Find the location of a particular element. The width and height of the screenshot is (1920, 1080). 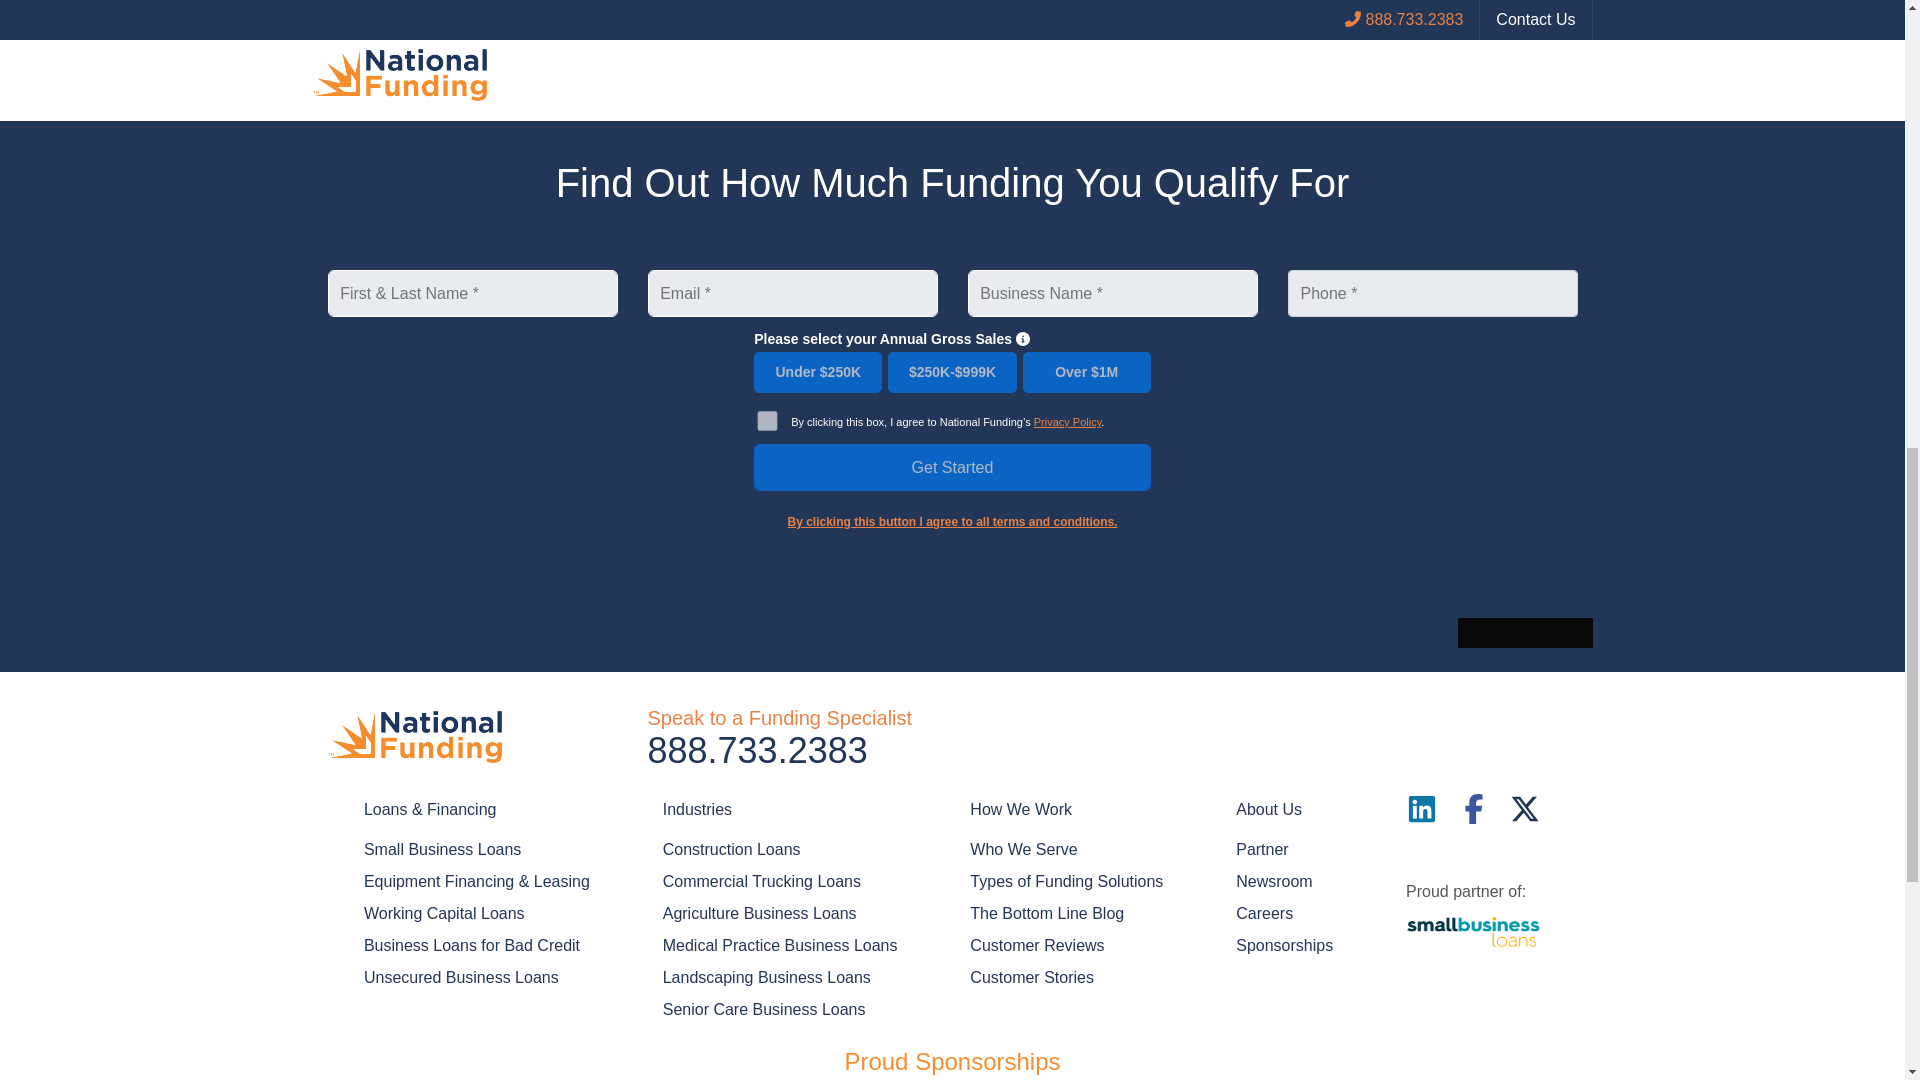

About Us is located at coordinates (1284, 810).